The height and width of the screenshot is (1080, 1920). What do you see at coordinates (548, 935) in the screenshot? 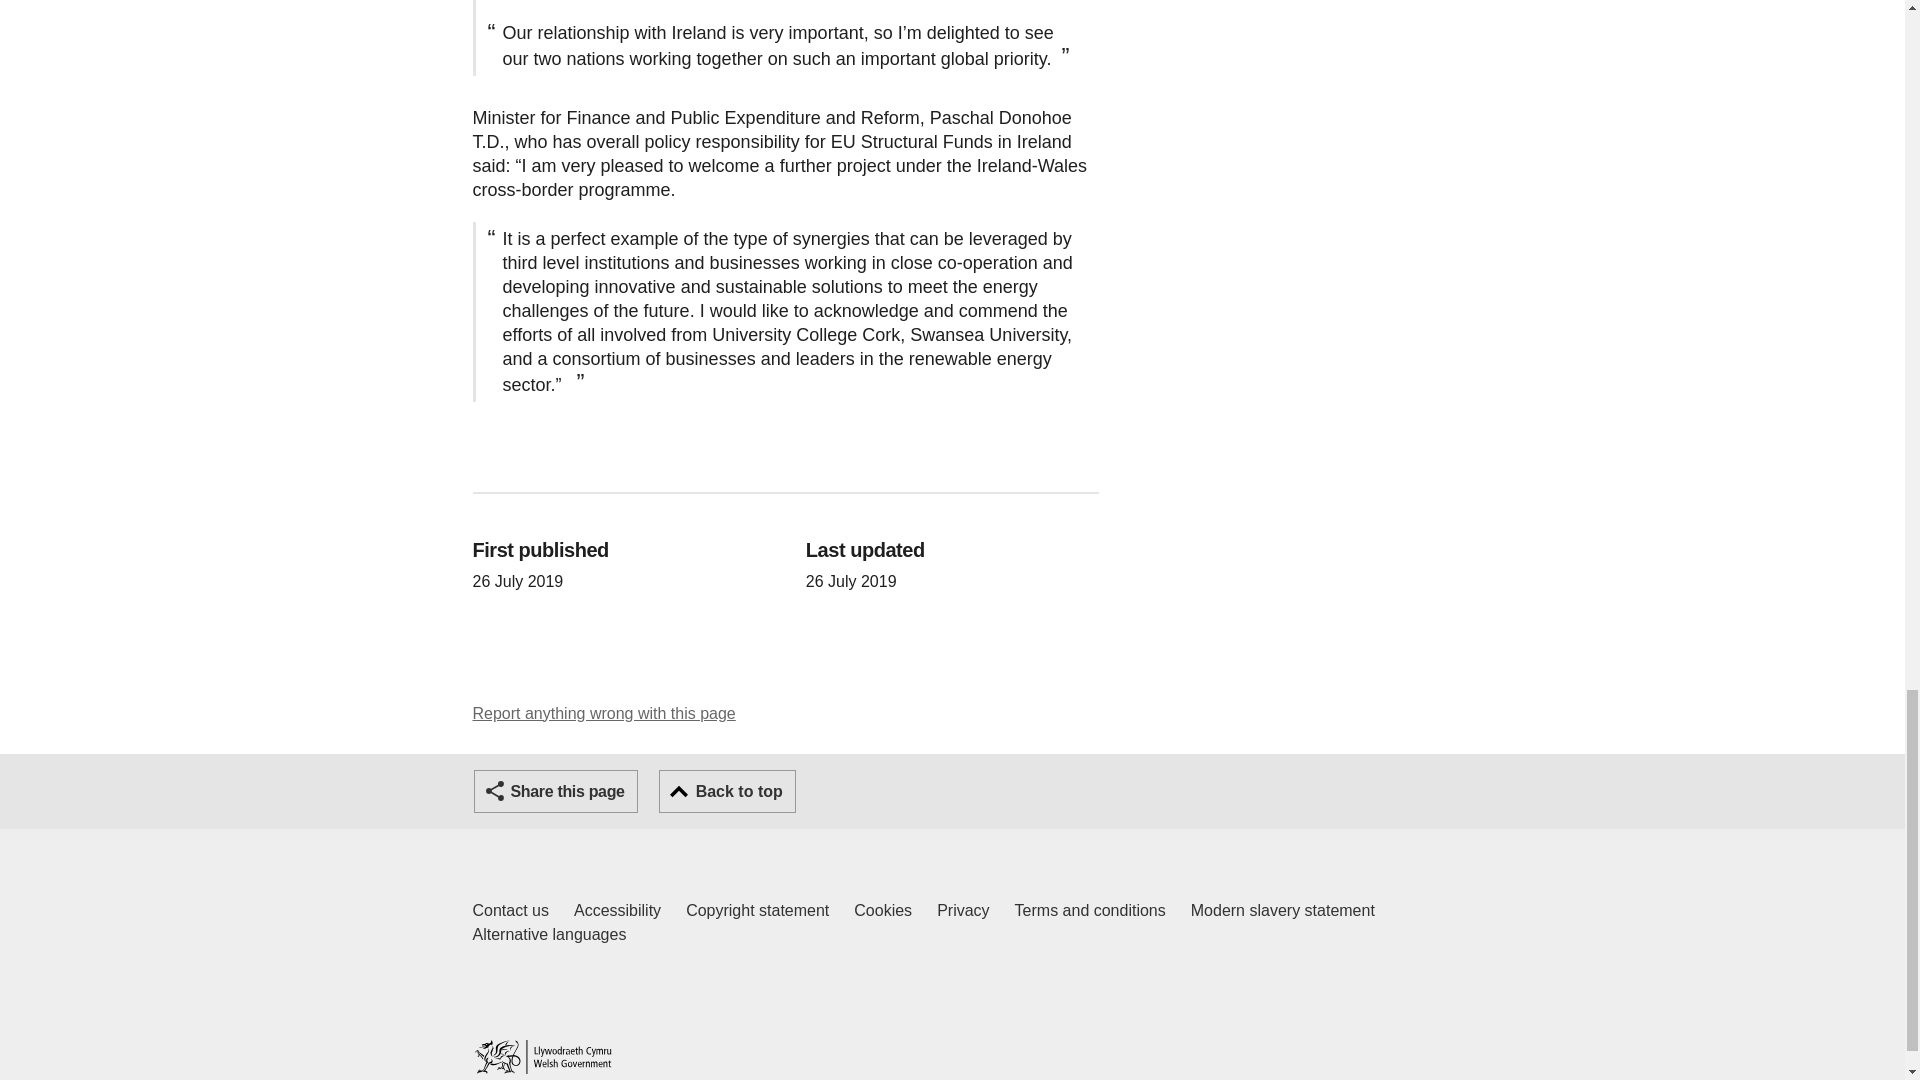
I see `Alternative languages` at bounding box center [548, 935].